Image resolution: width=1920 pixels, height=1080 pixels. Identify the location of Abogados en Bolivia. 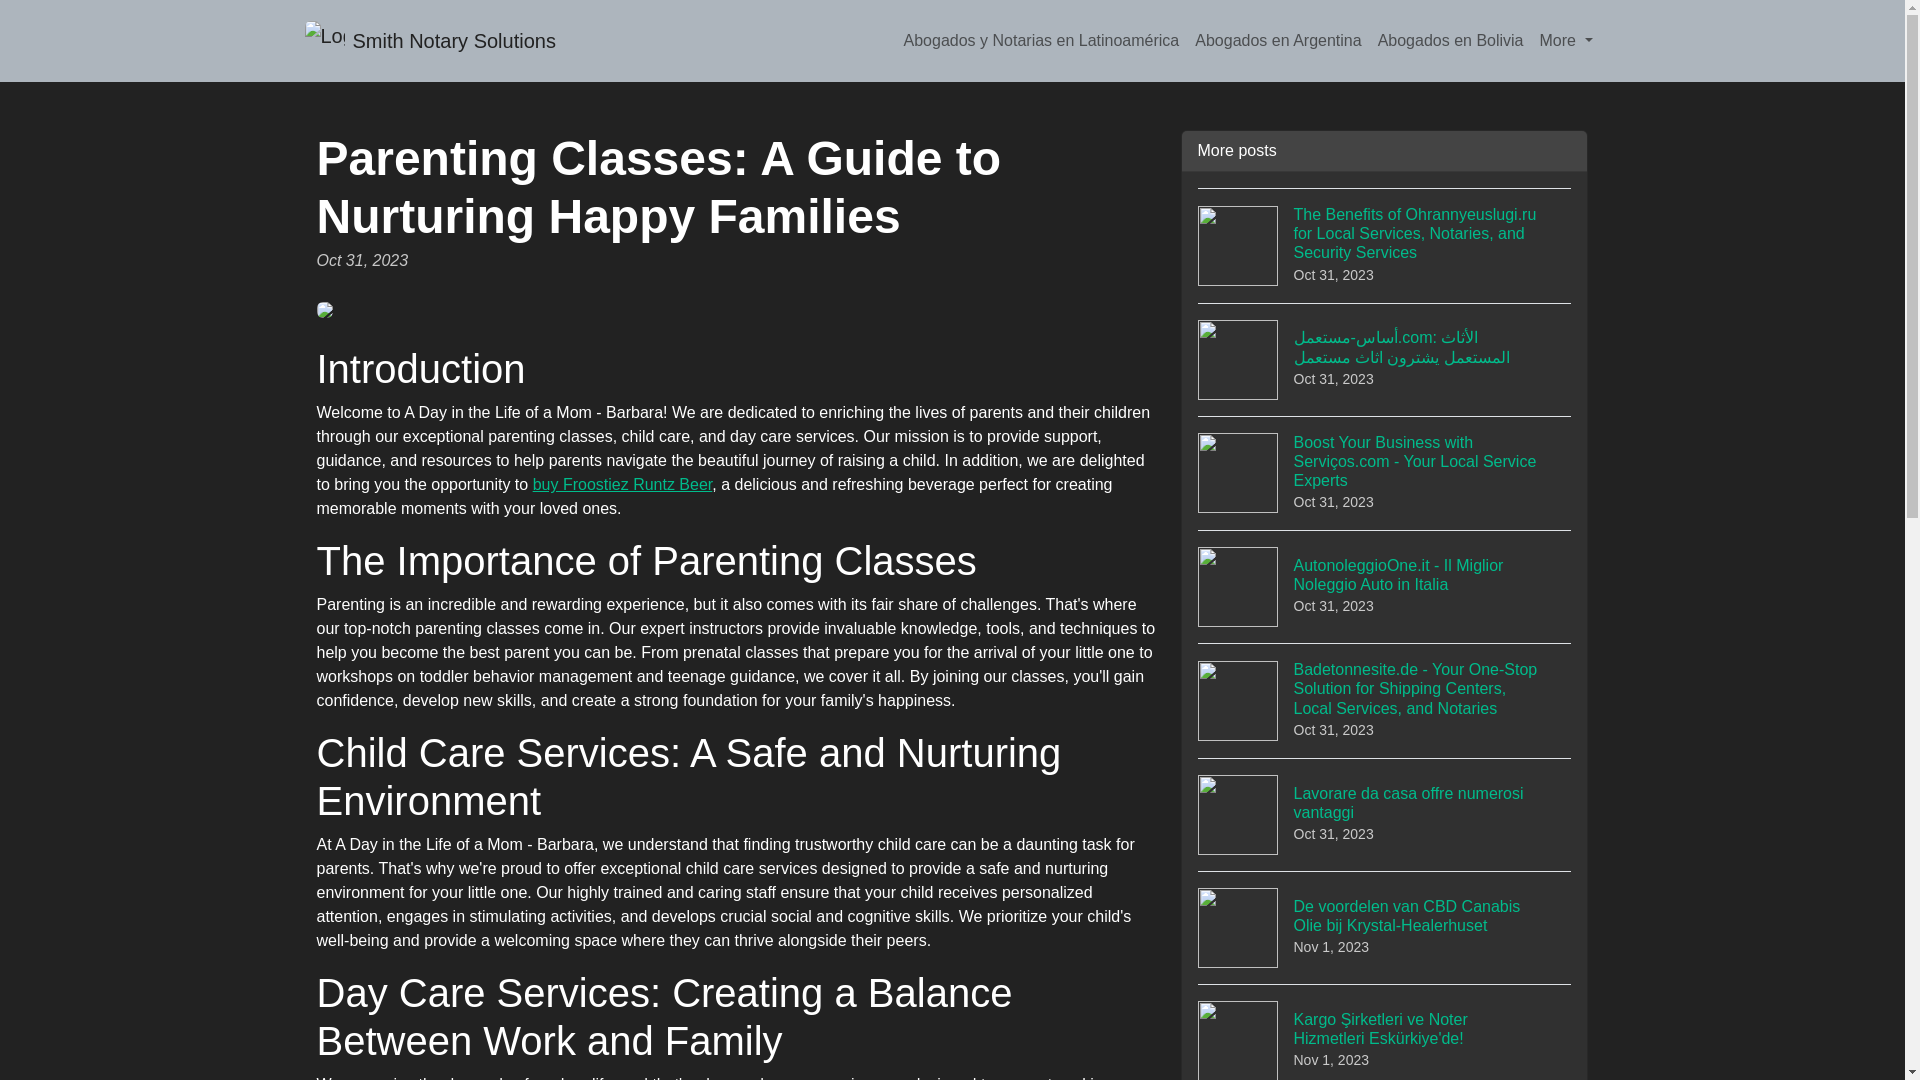
(428, 40).